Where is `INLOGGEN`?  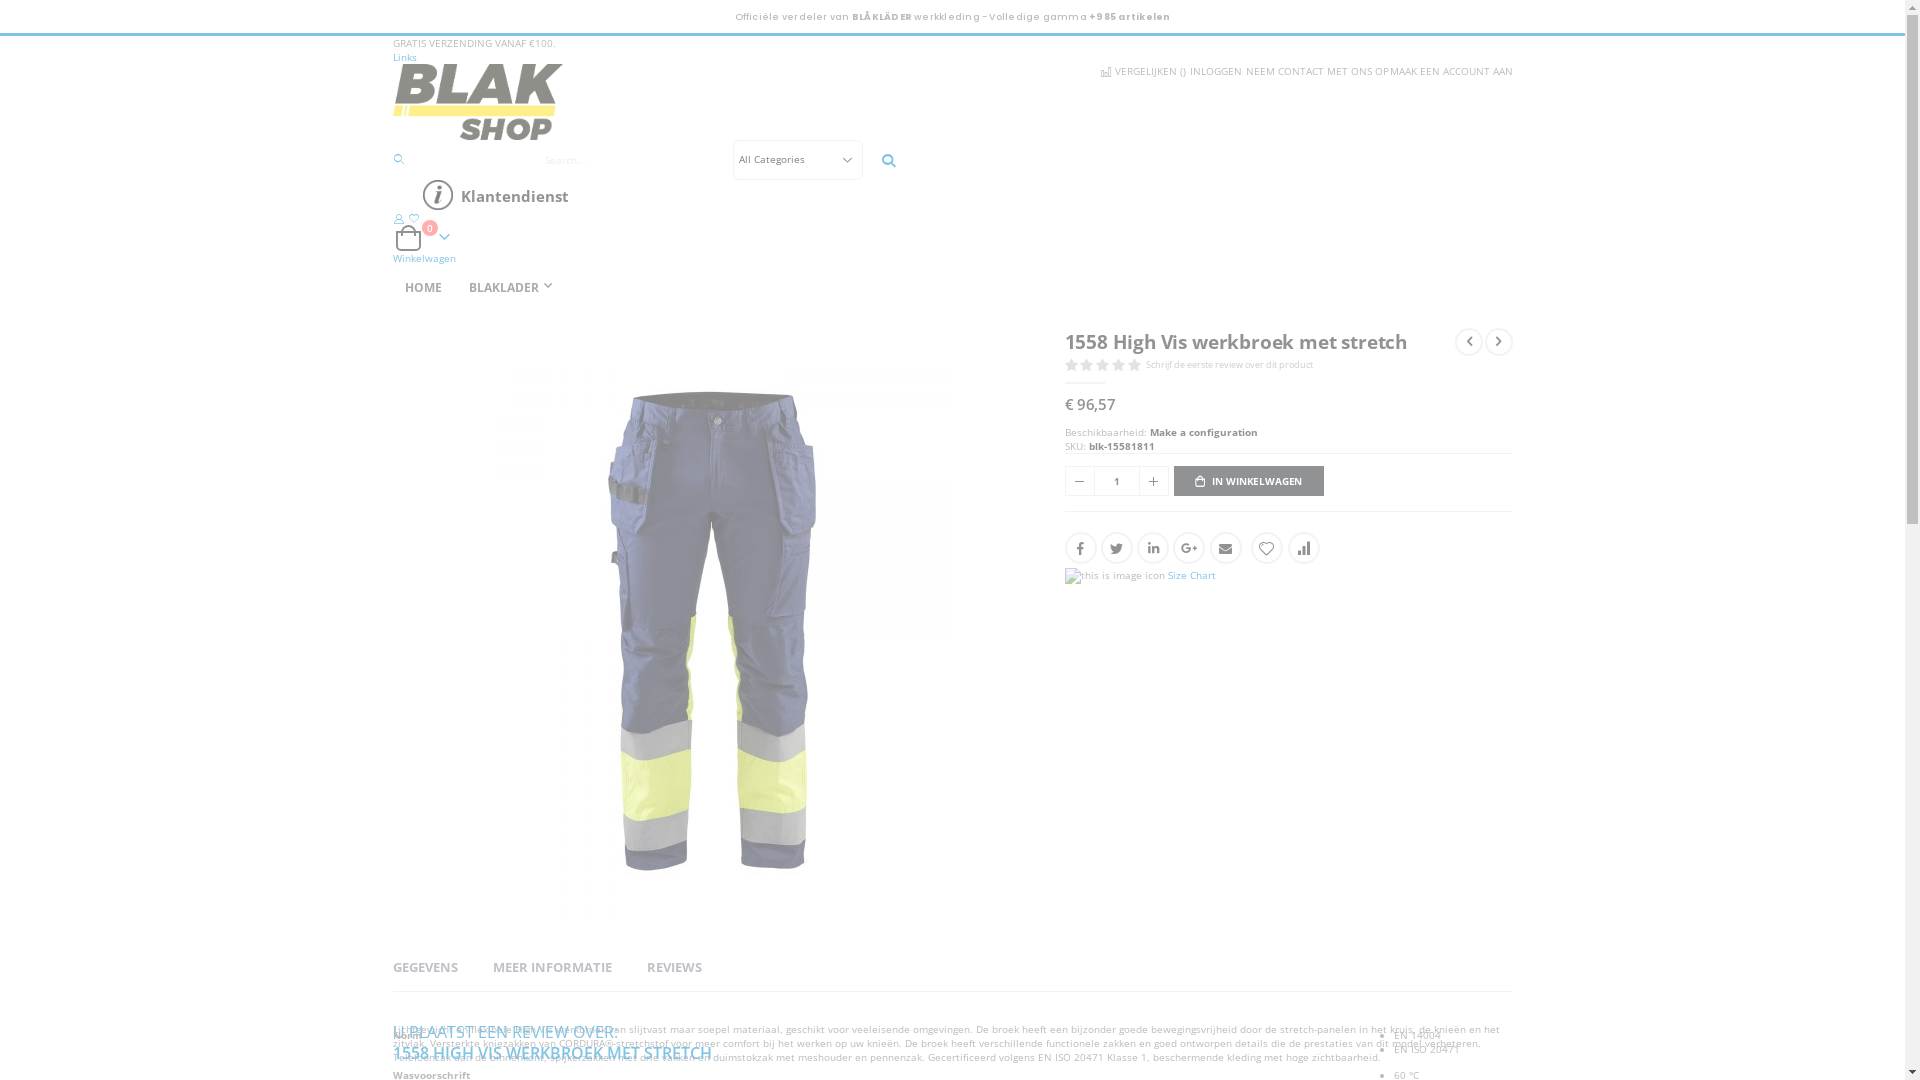
INLOGGEN is located at coordinates (1214, 70).